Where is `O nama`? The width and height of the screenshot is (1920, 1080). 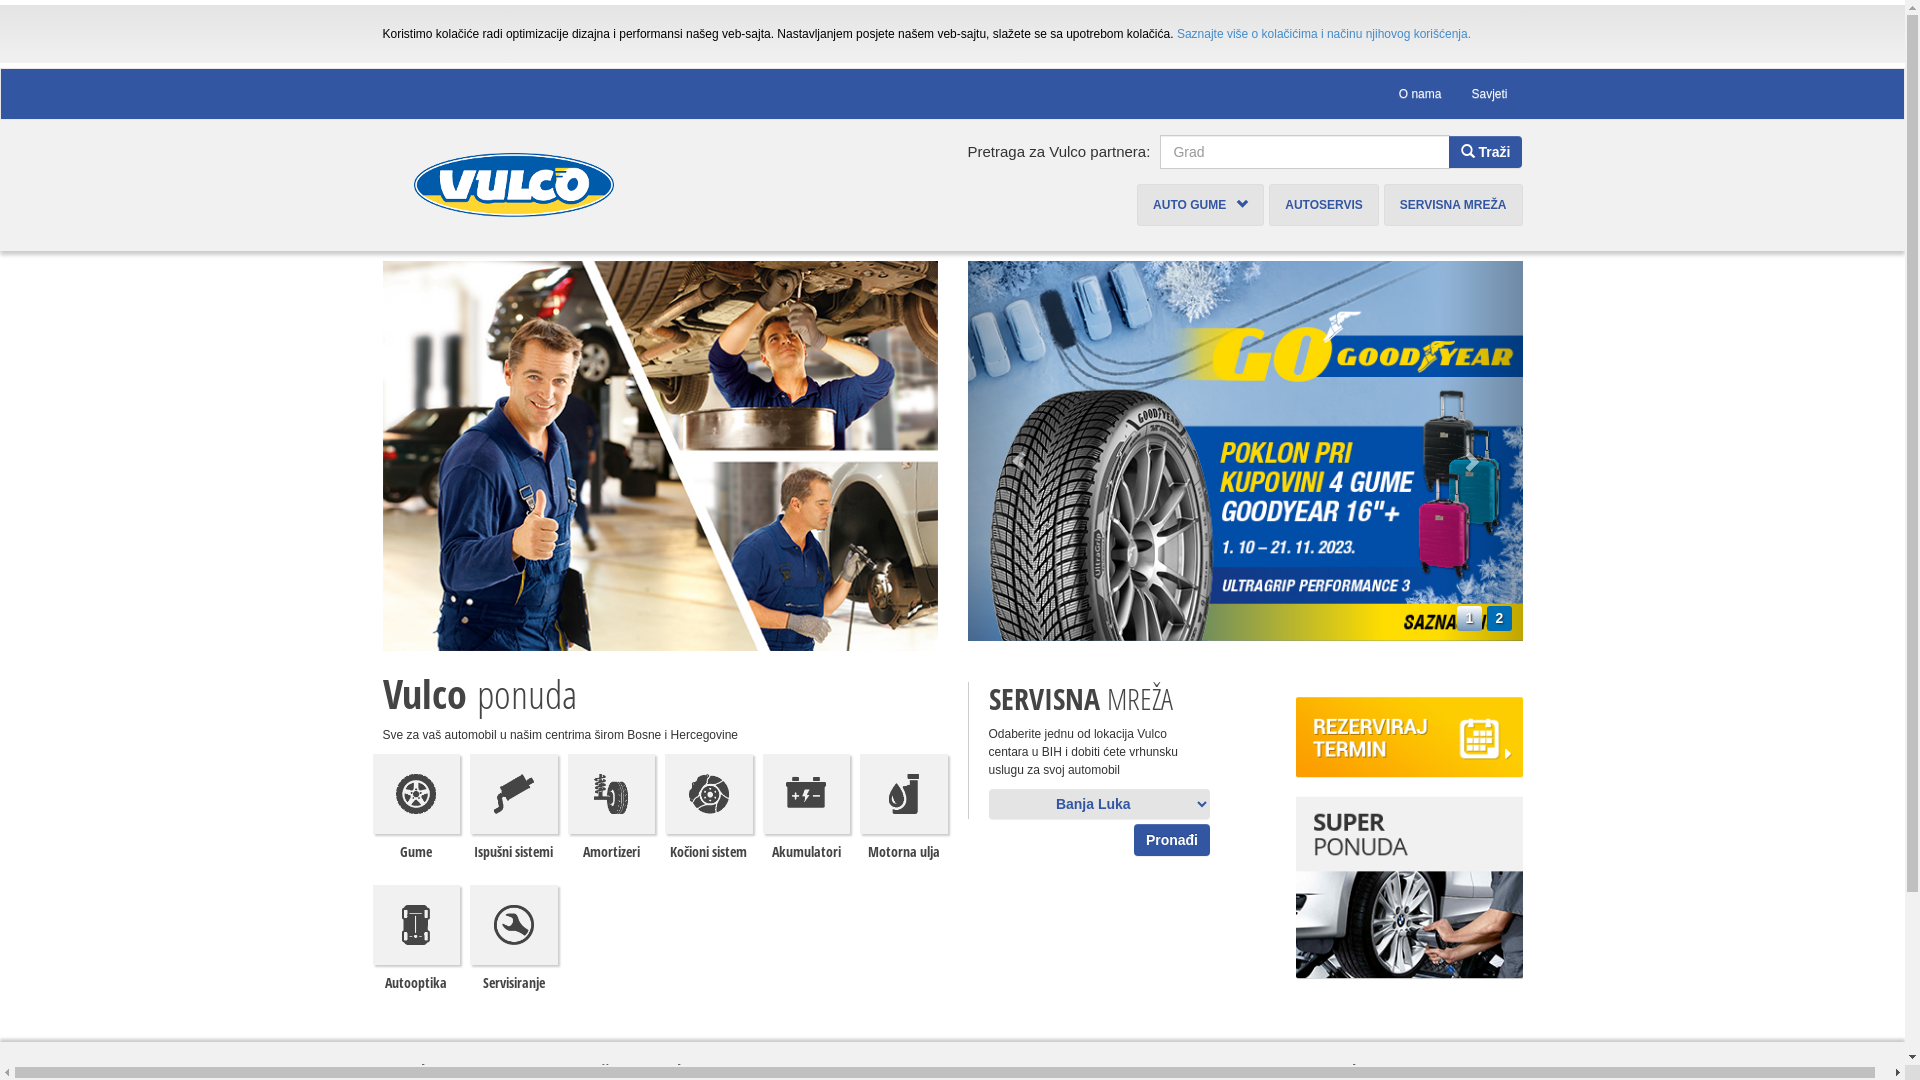
O nama is located at coordinates (1420, 94).